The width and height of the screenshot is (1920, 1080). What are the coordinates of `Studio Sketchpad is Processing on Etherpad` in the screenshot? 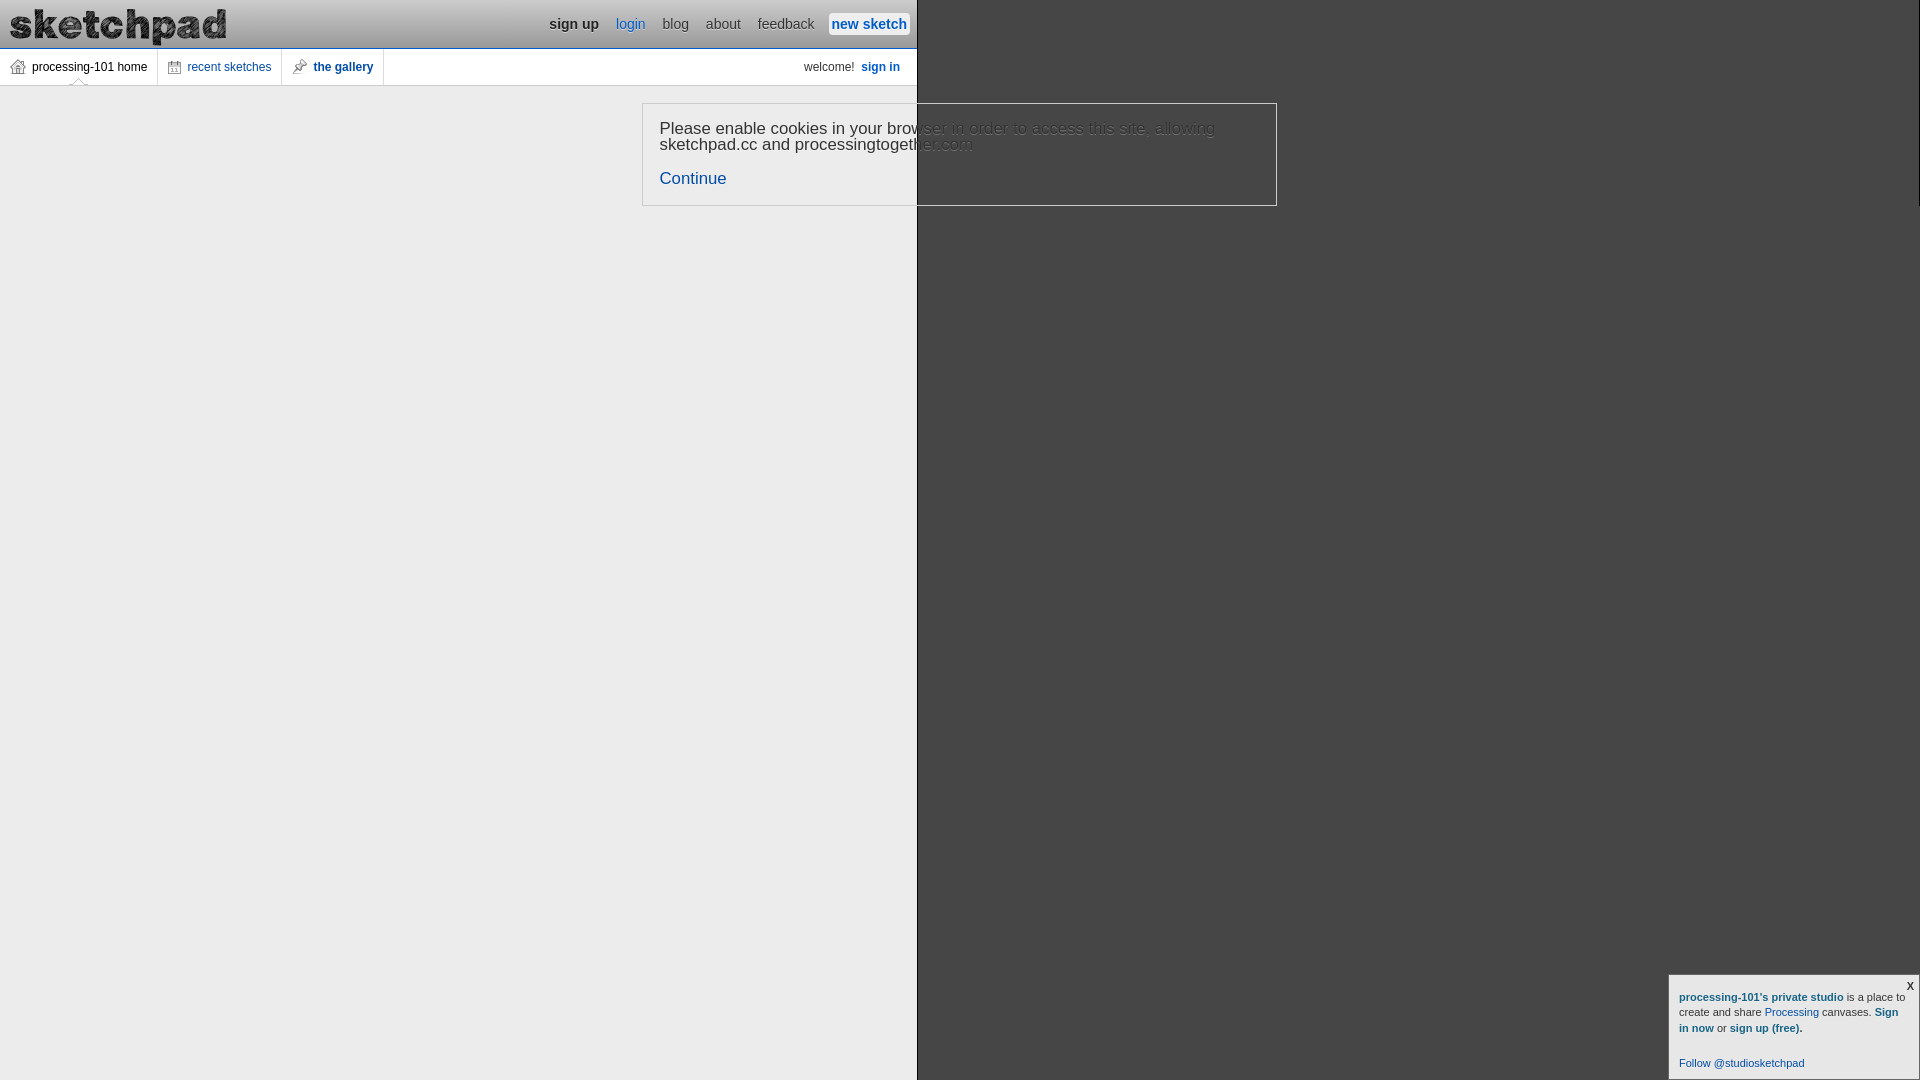 It's located at (119, 24).